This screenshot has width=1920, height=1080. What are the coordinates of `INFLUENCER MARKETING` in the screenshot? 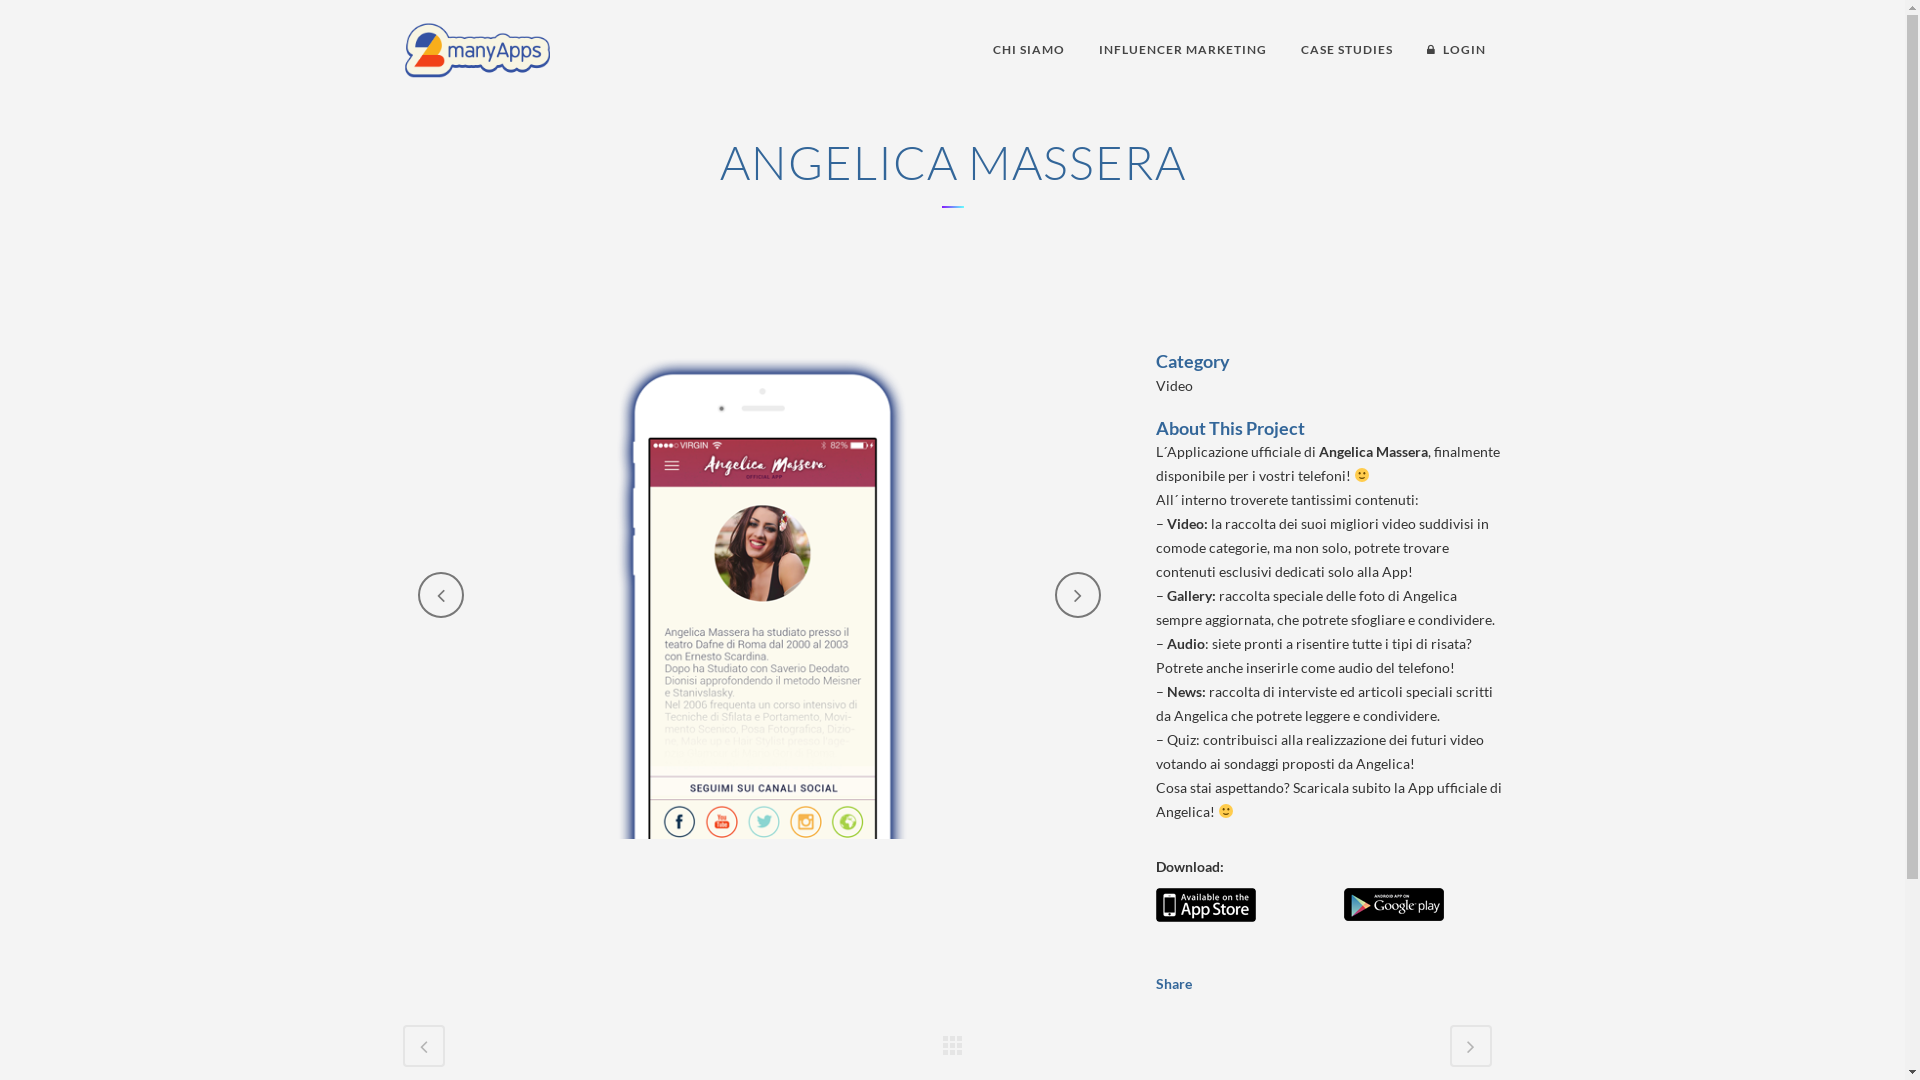 It's located at (1183, 50).